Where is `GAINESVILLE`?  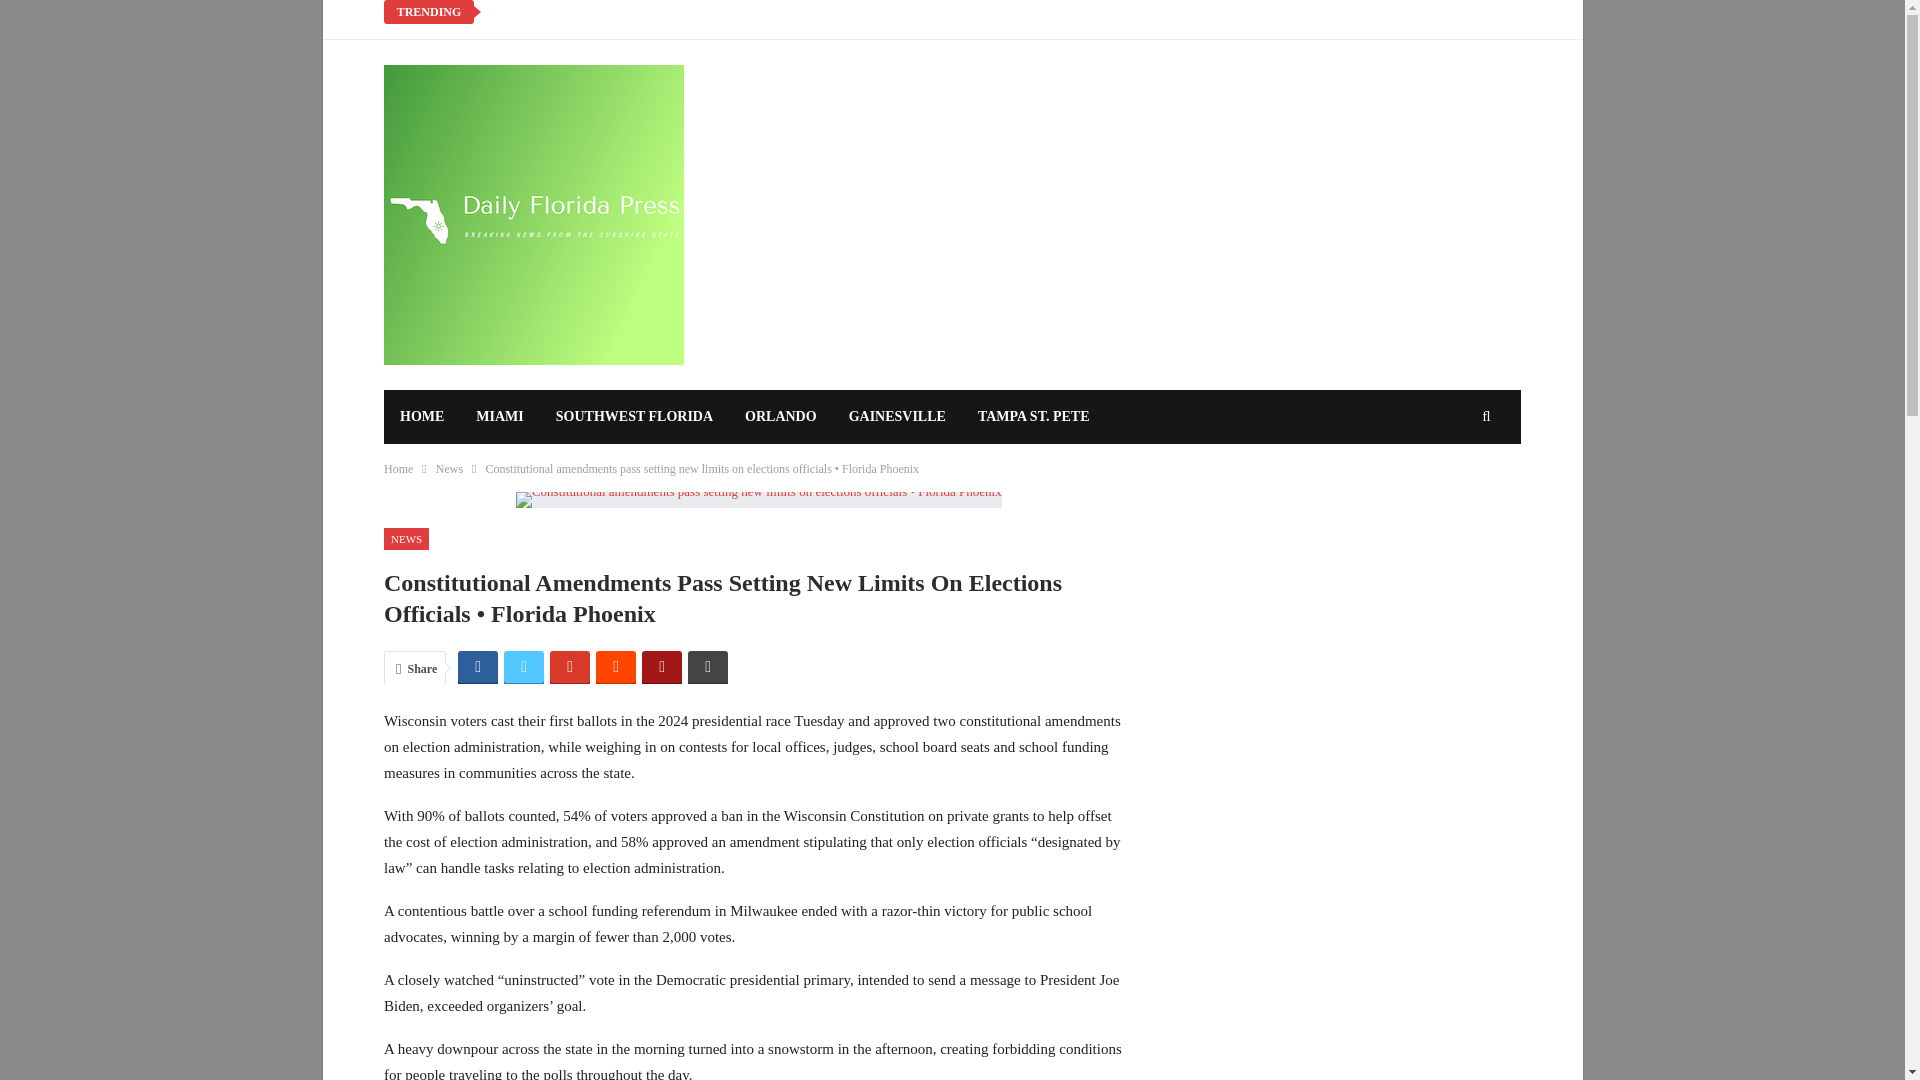
GAINESVILLE is located at coordinates (897, 416).